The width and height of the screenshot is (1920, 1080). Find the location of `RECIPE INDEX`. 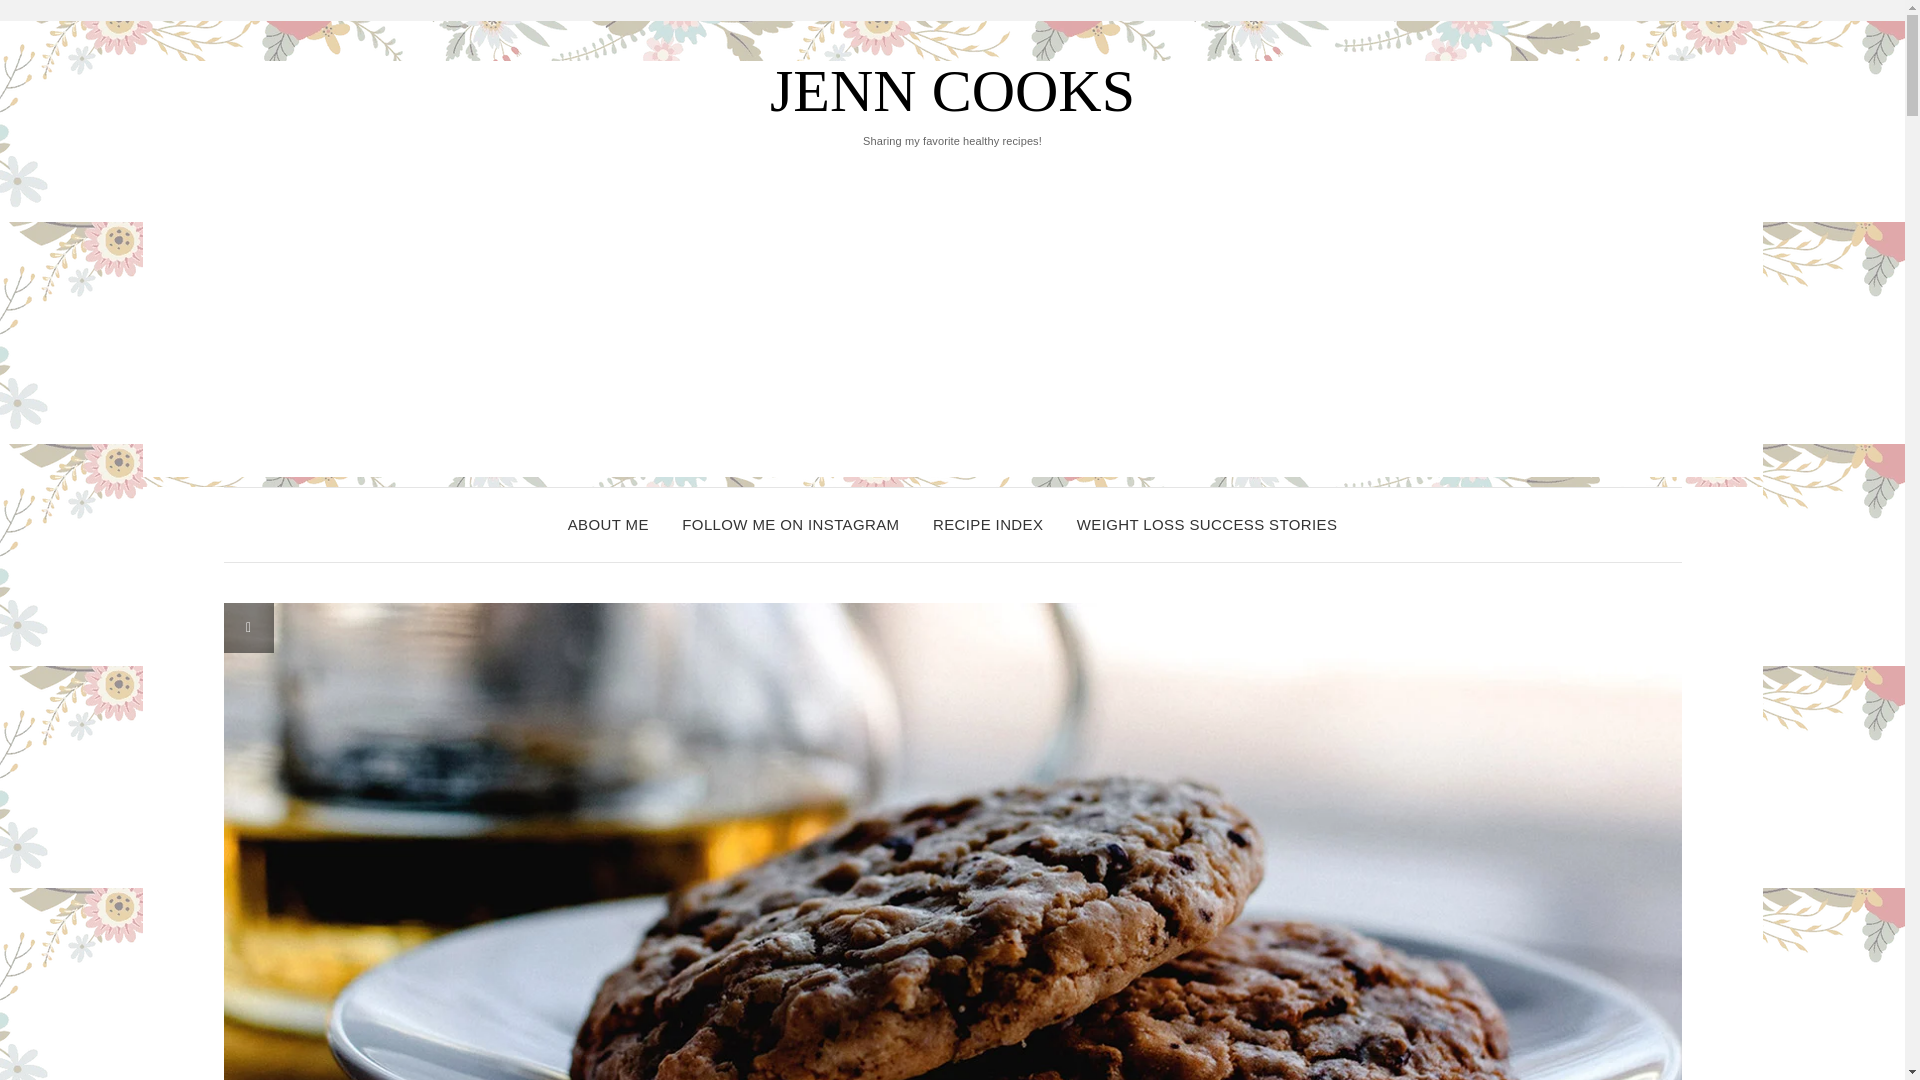

RECIPE INDEX is located at coordinates (988, 524).